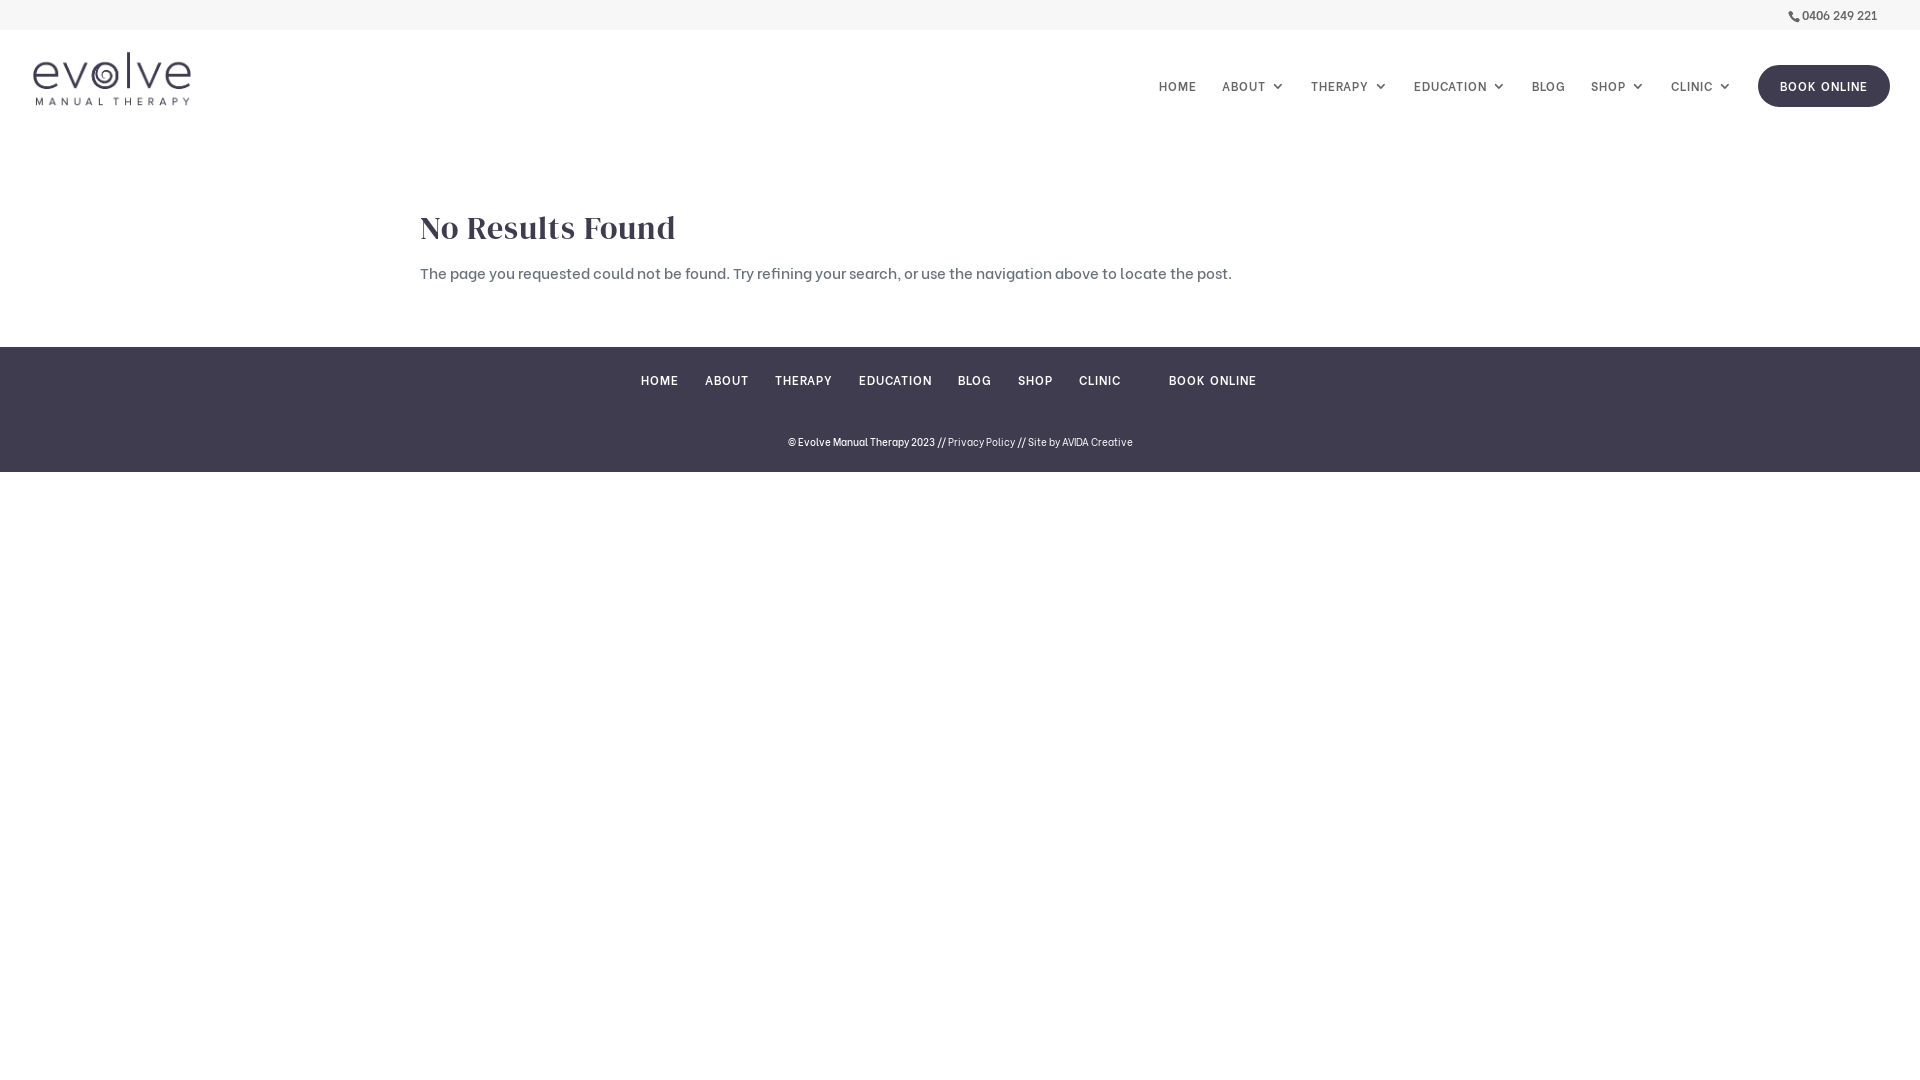 The image size is (1920, 1080). What do you see at coordinates (1100, 380) in the screenshot?
I see `CLINIC` at bounding box center [1100, 380].